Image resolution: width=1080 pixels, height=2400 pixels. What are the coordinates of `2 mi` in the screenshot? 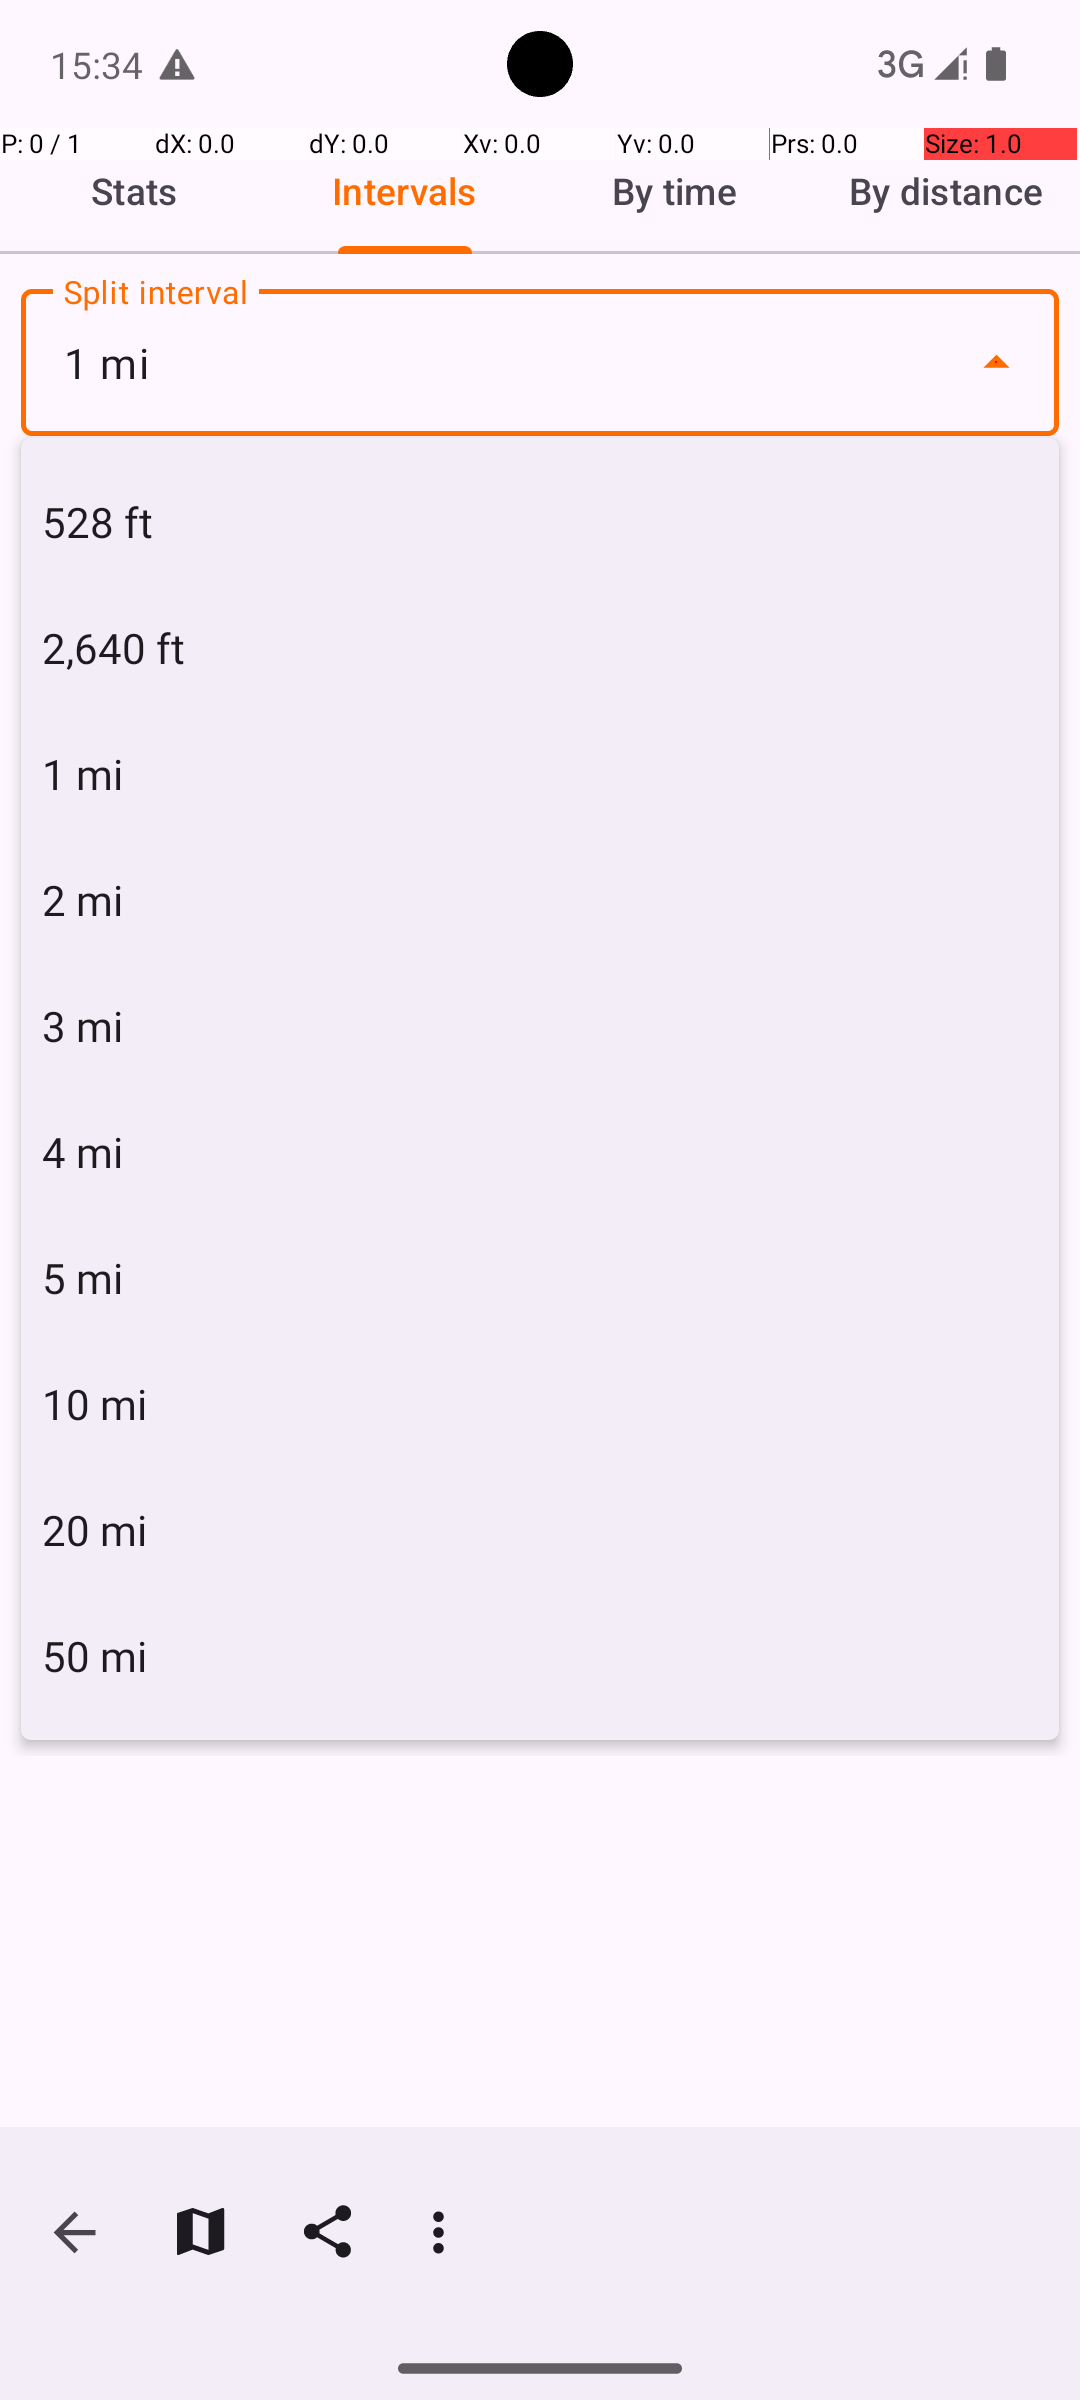 It's located at (540, 900).